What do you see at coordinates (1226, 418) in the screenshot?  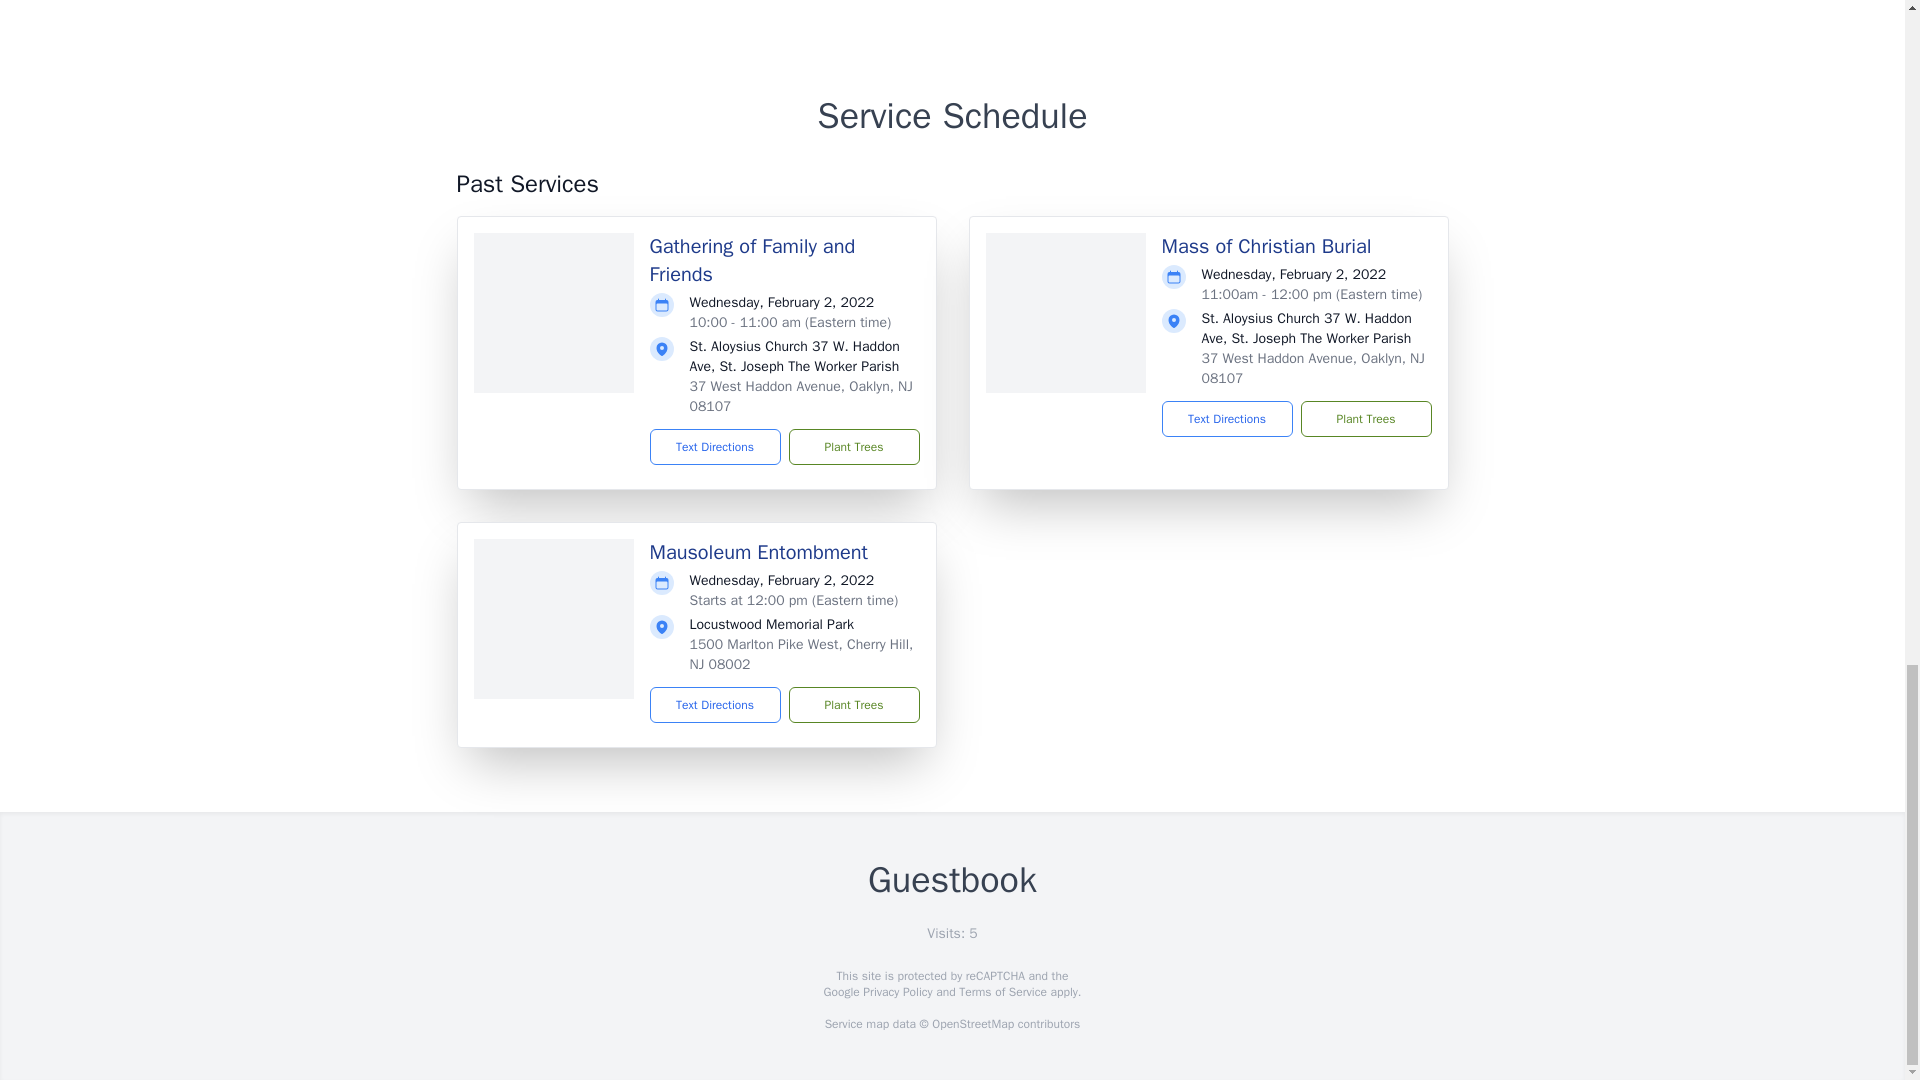 I see `Text Directions` at bounding box center [1226, 418].